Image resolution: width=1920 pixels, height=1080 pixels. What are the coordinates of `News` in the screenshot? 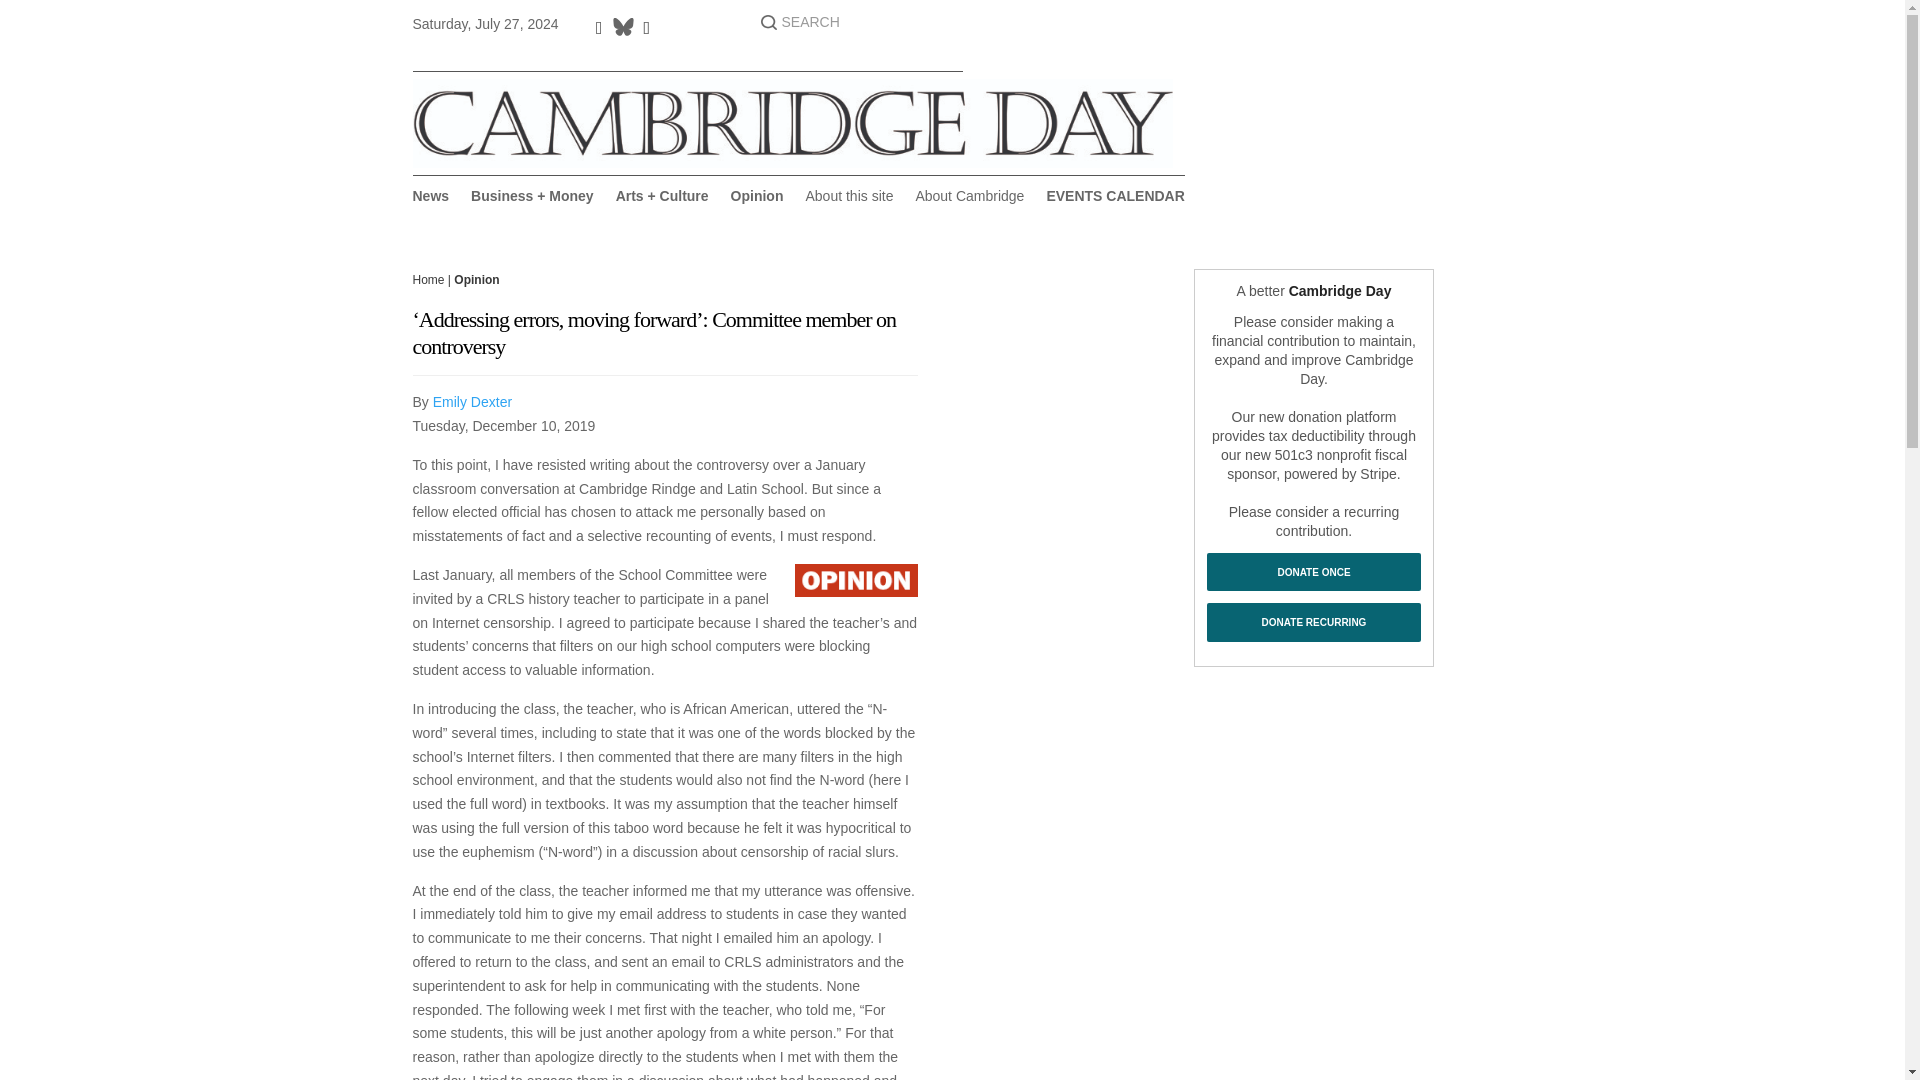 It's located at (430, 200).